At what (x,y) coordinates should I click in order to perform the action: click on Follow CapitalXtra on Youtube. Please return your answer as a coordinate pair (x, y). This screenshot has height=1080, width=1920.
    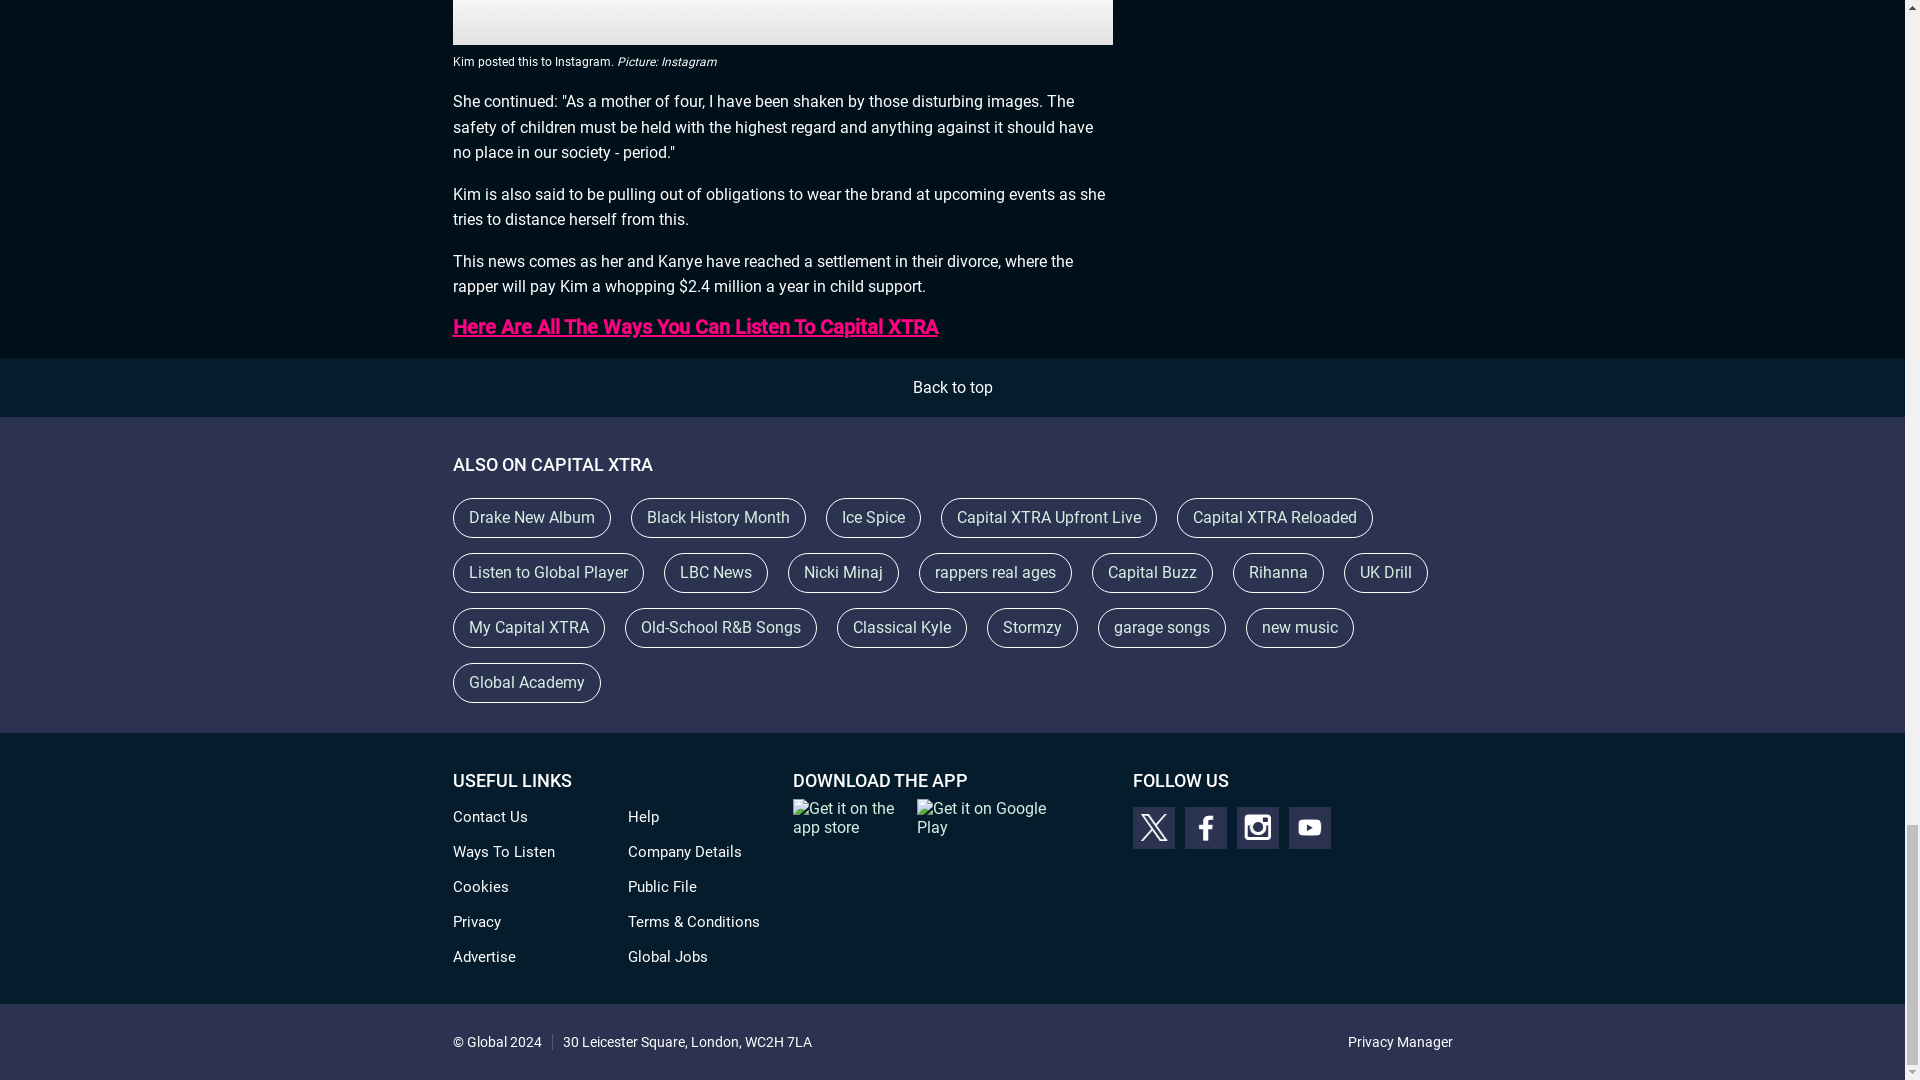
    Looking at the image, I should click on (1309, 827).